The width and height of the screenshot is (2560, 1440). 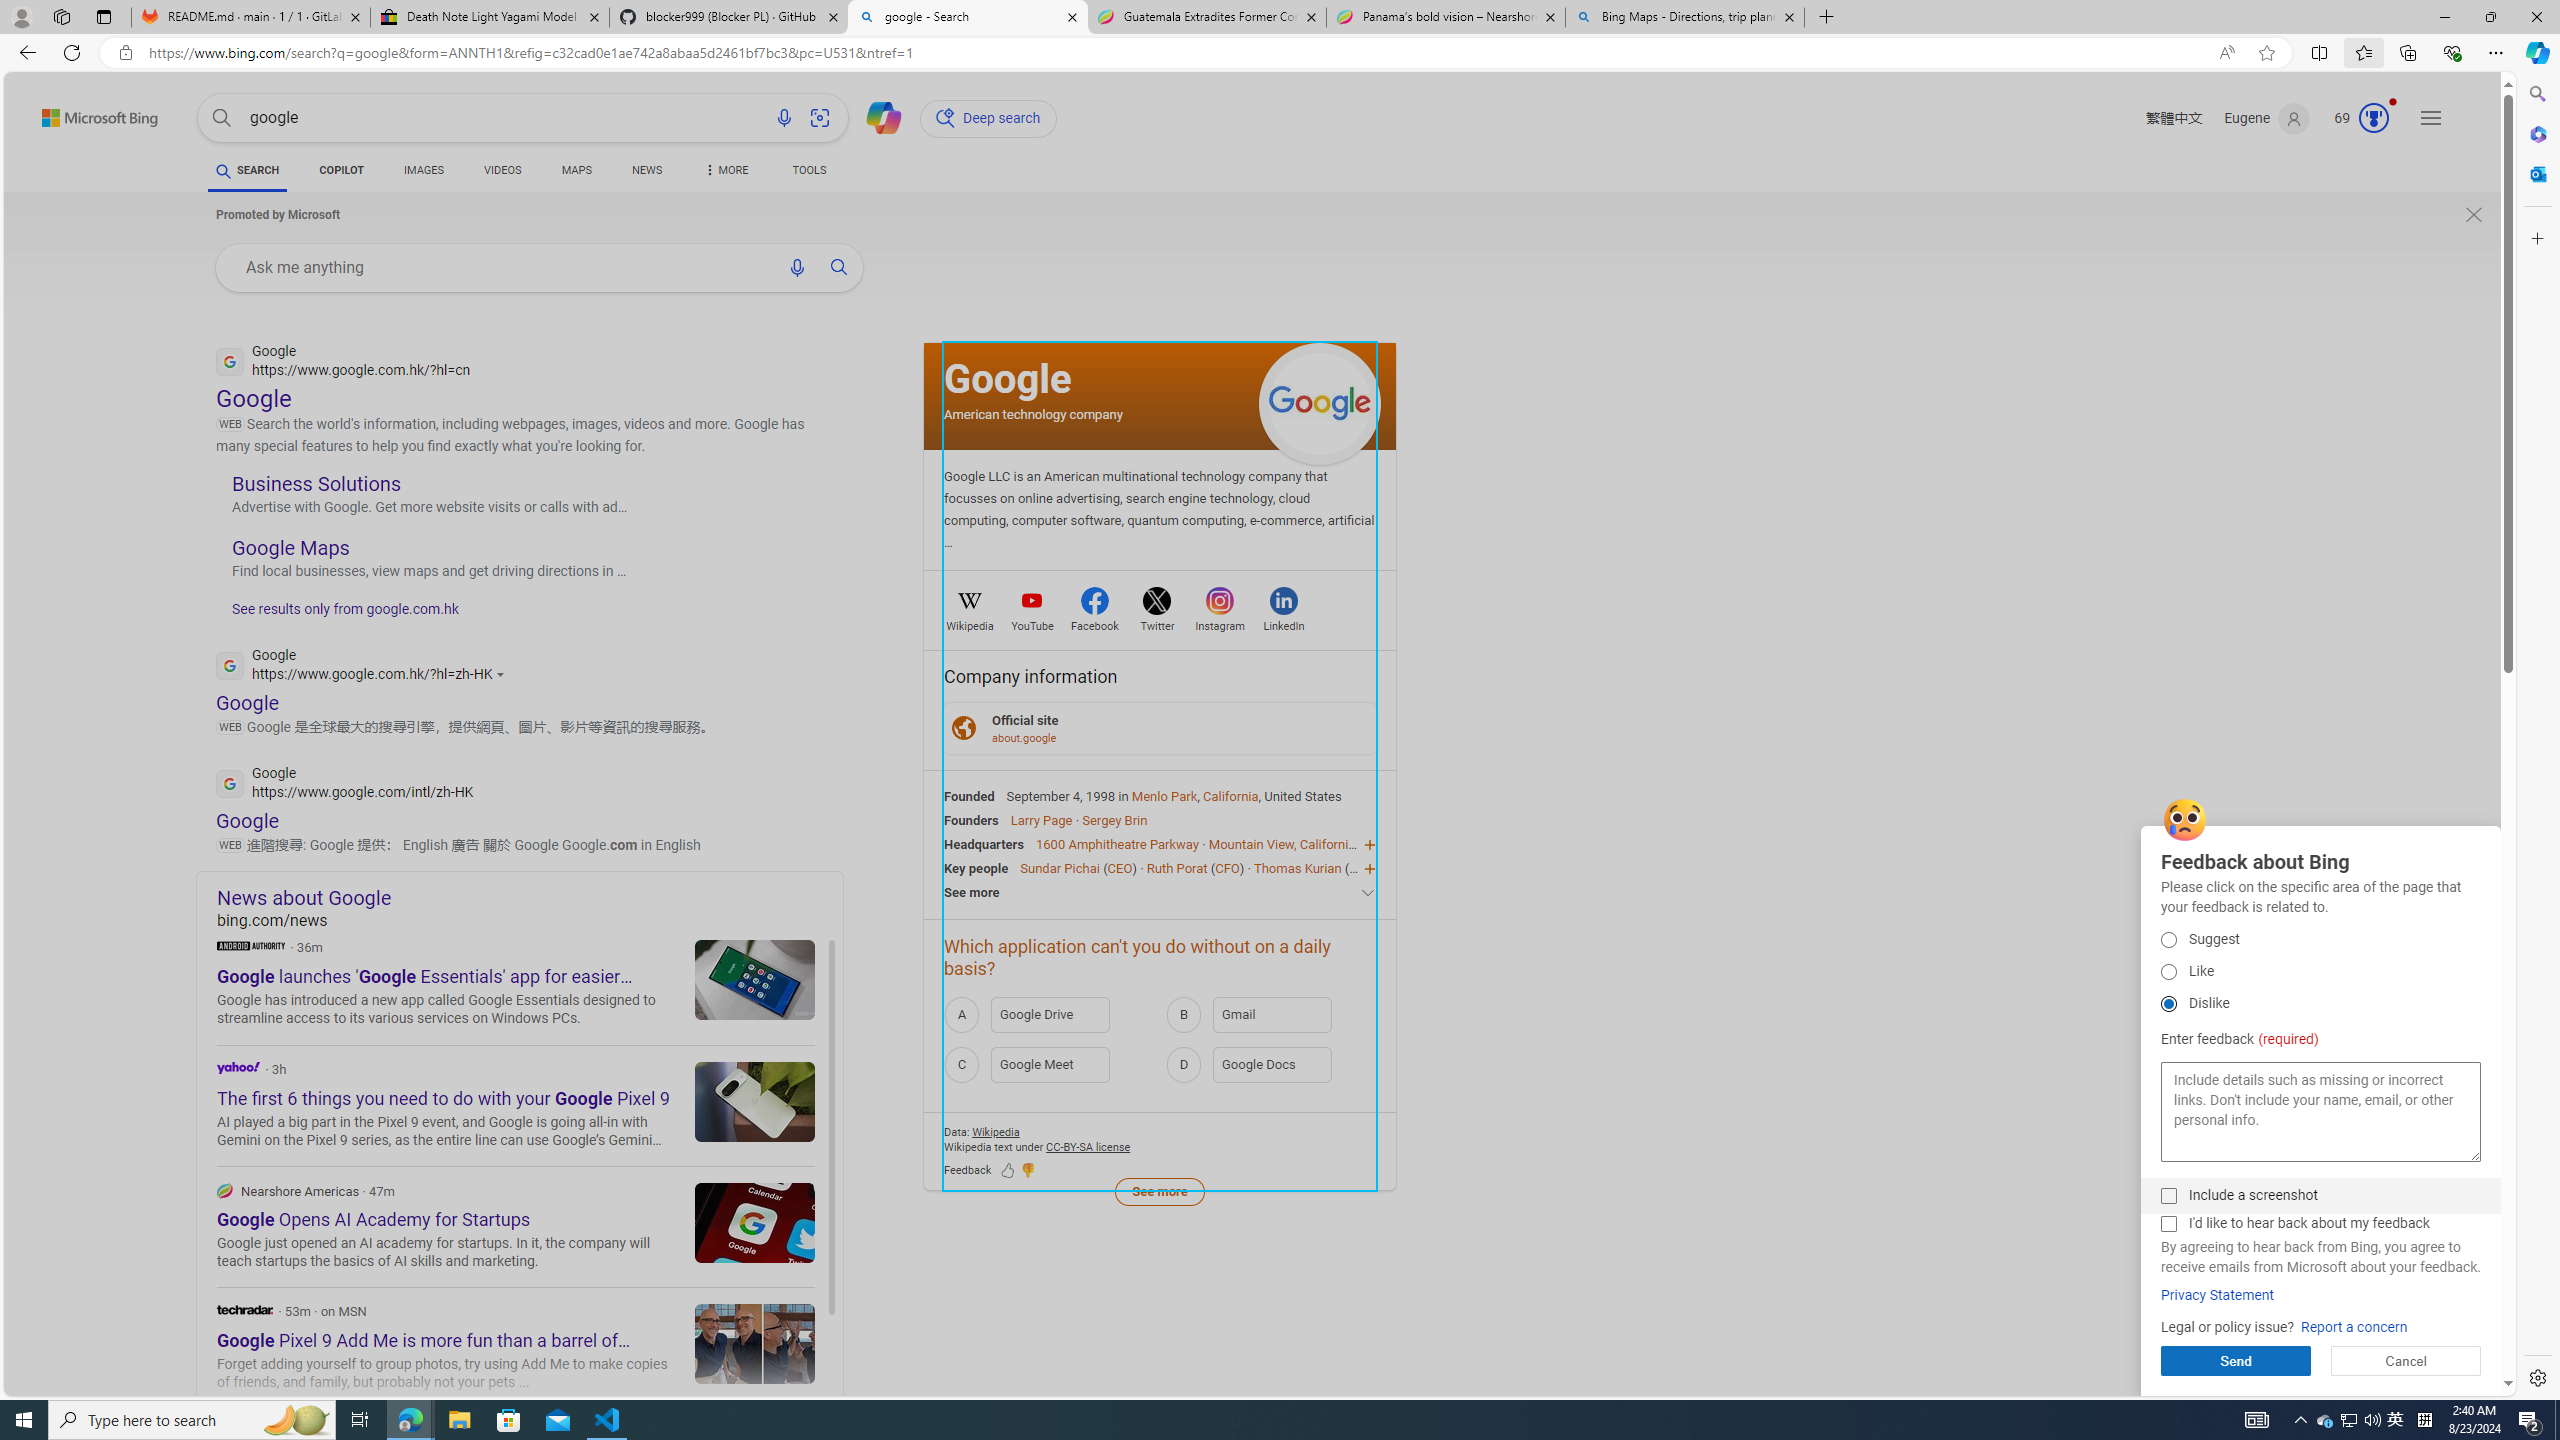 I want to click on Send, so click(x=2236, y=1361).